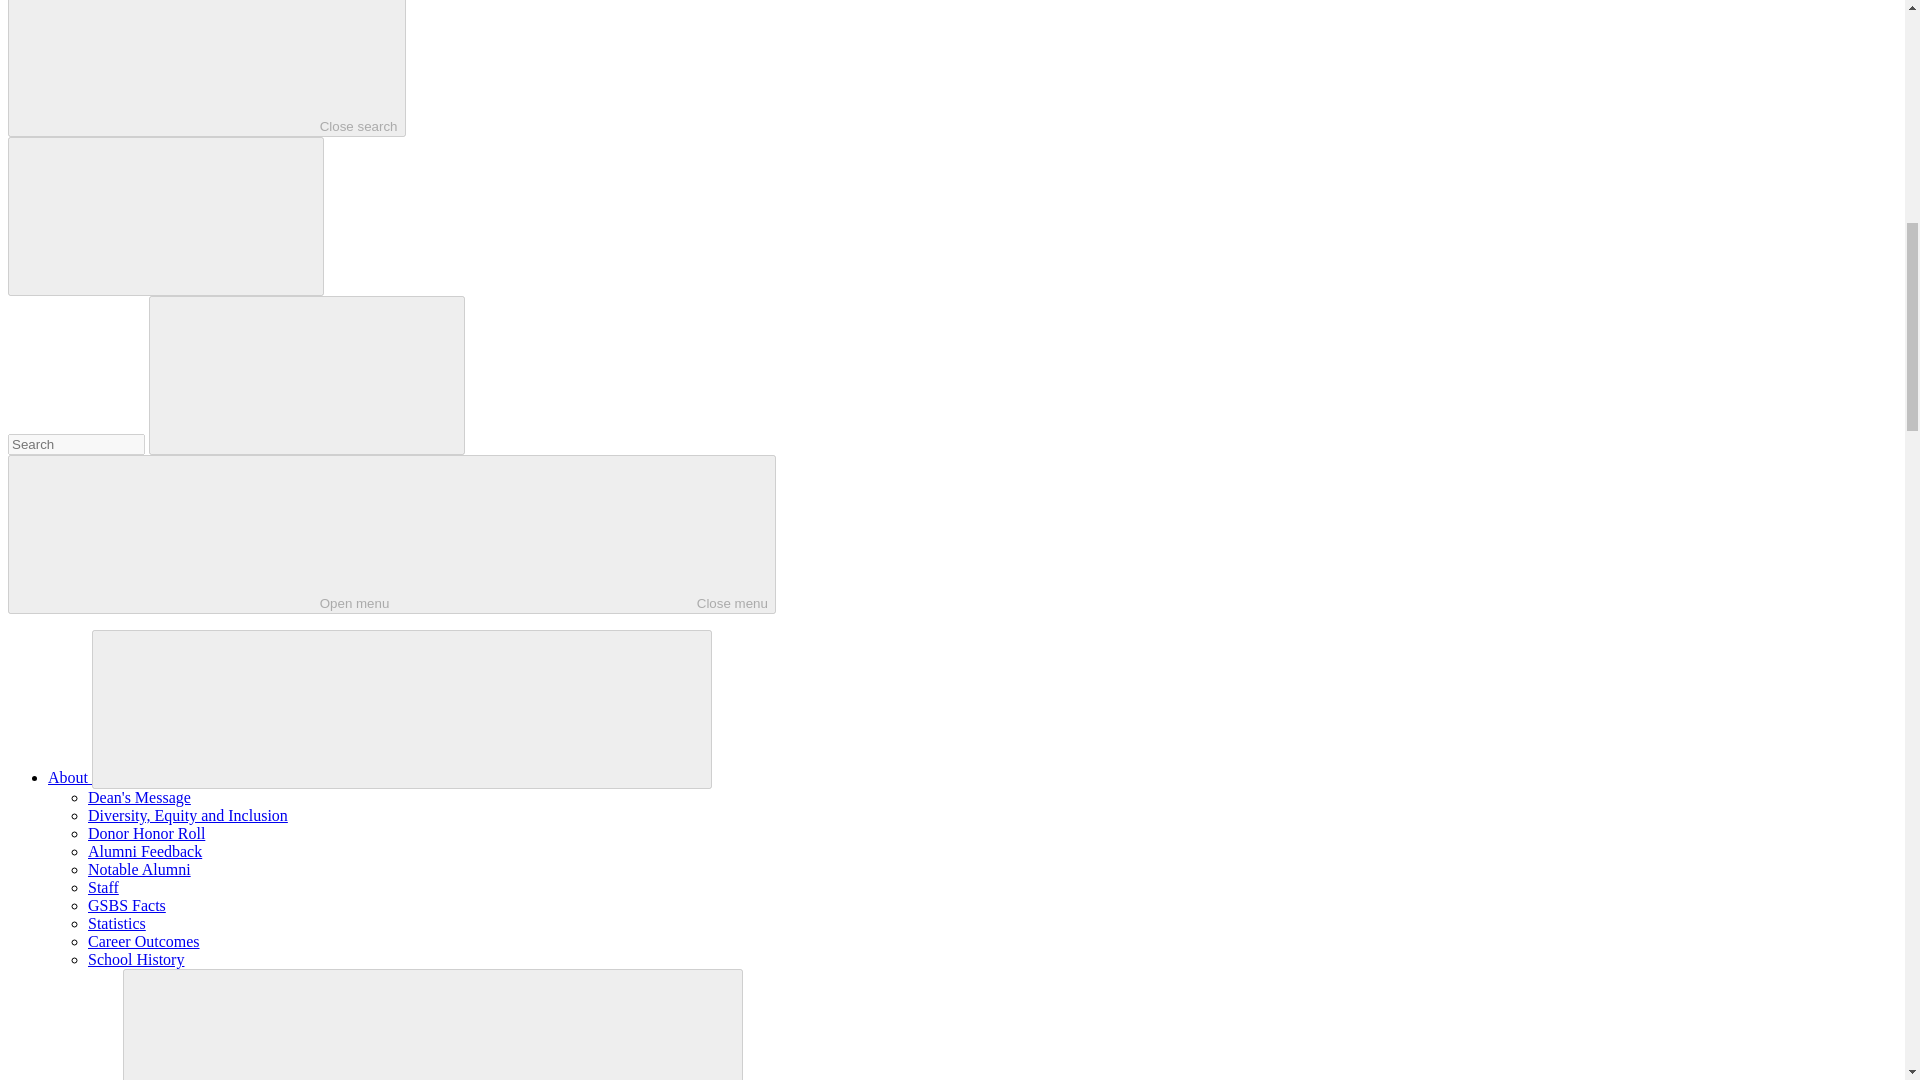 This screenshot has height=1080, width=1920. I want to click on School History, so click(136, 959).